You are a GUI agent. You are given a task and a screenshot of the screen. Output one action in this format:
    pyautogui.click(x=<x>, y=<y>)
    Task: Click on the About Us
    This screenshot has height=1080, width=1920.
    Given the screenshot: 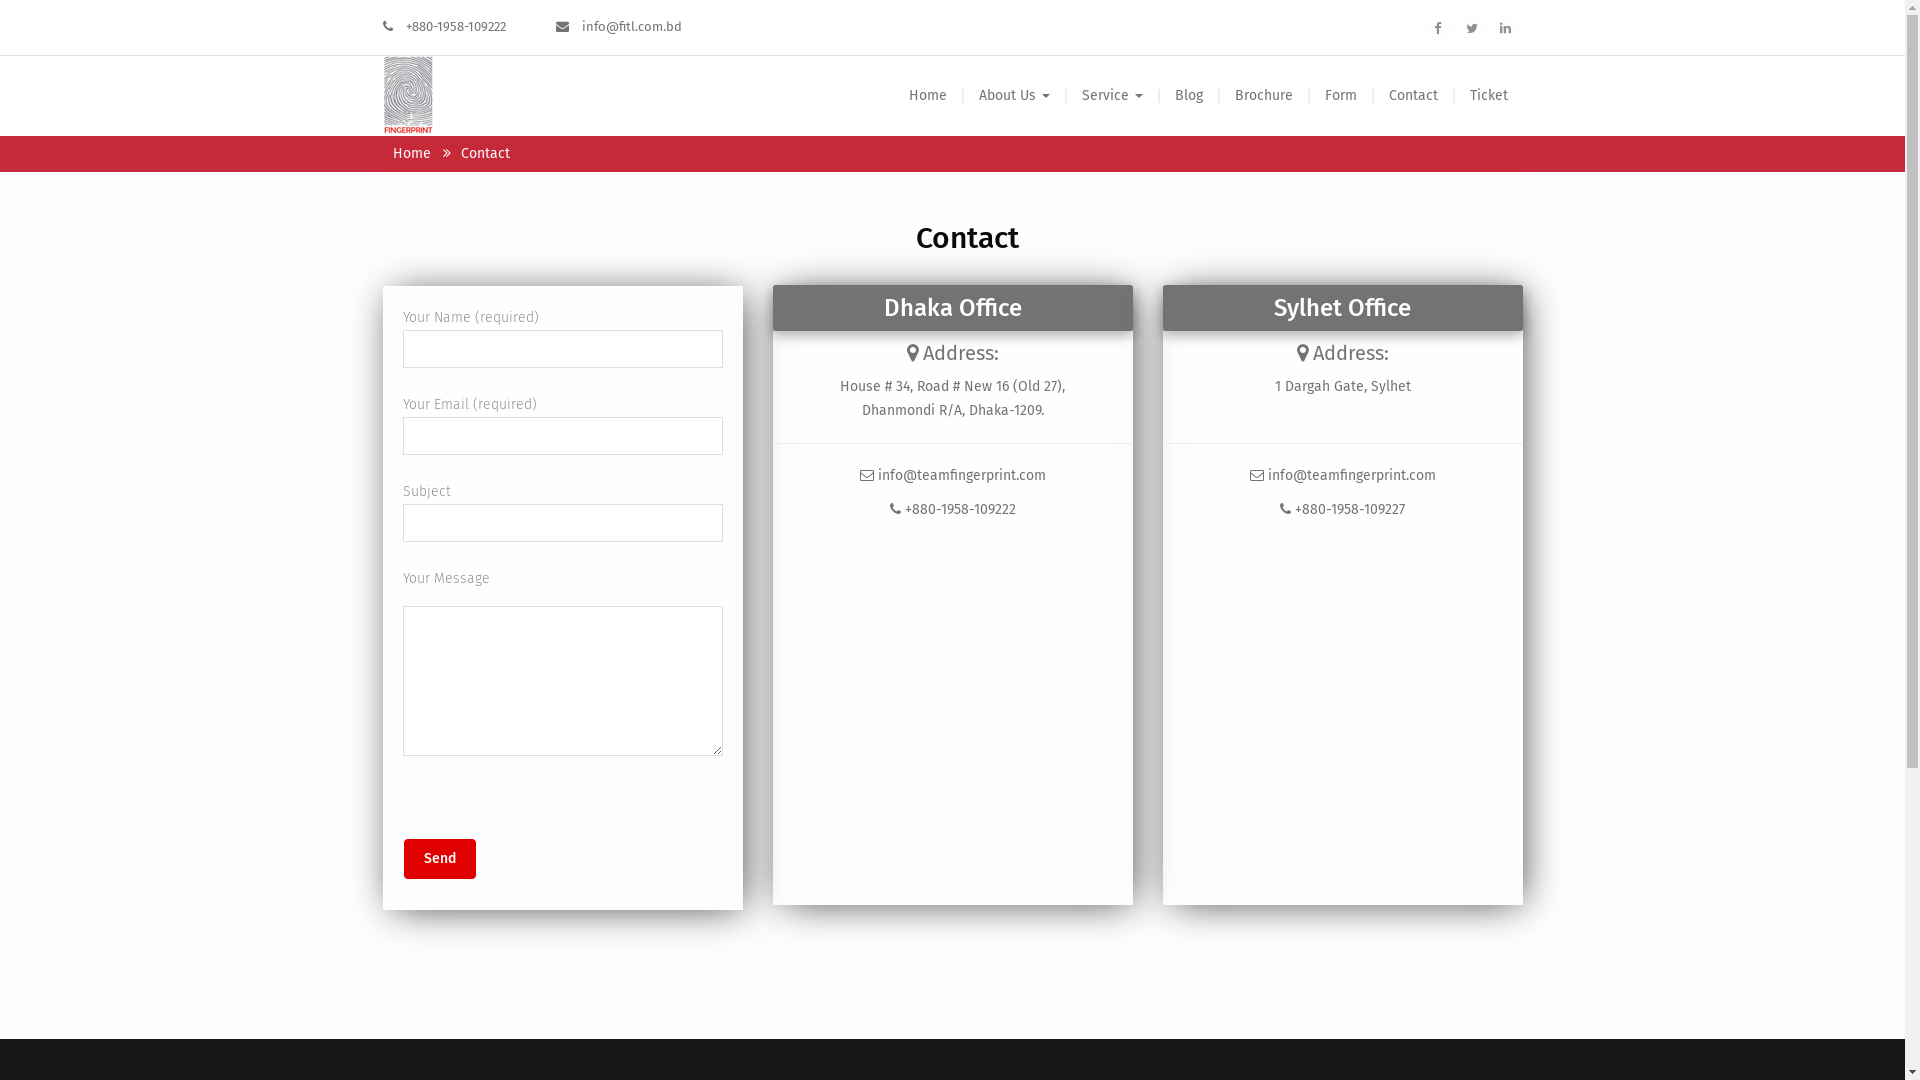 What is the action you would take?
    pyautogui.click(x=1014, y=96)
    